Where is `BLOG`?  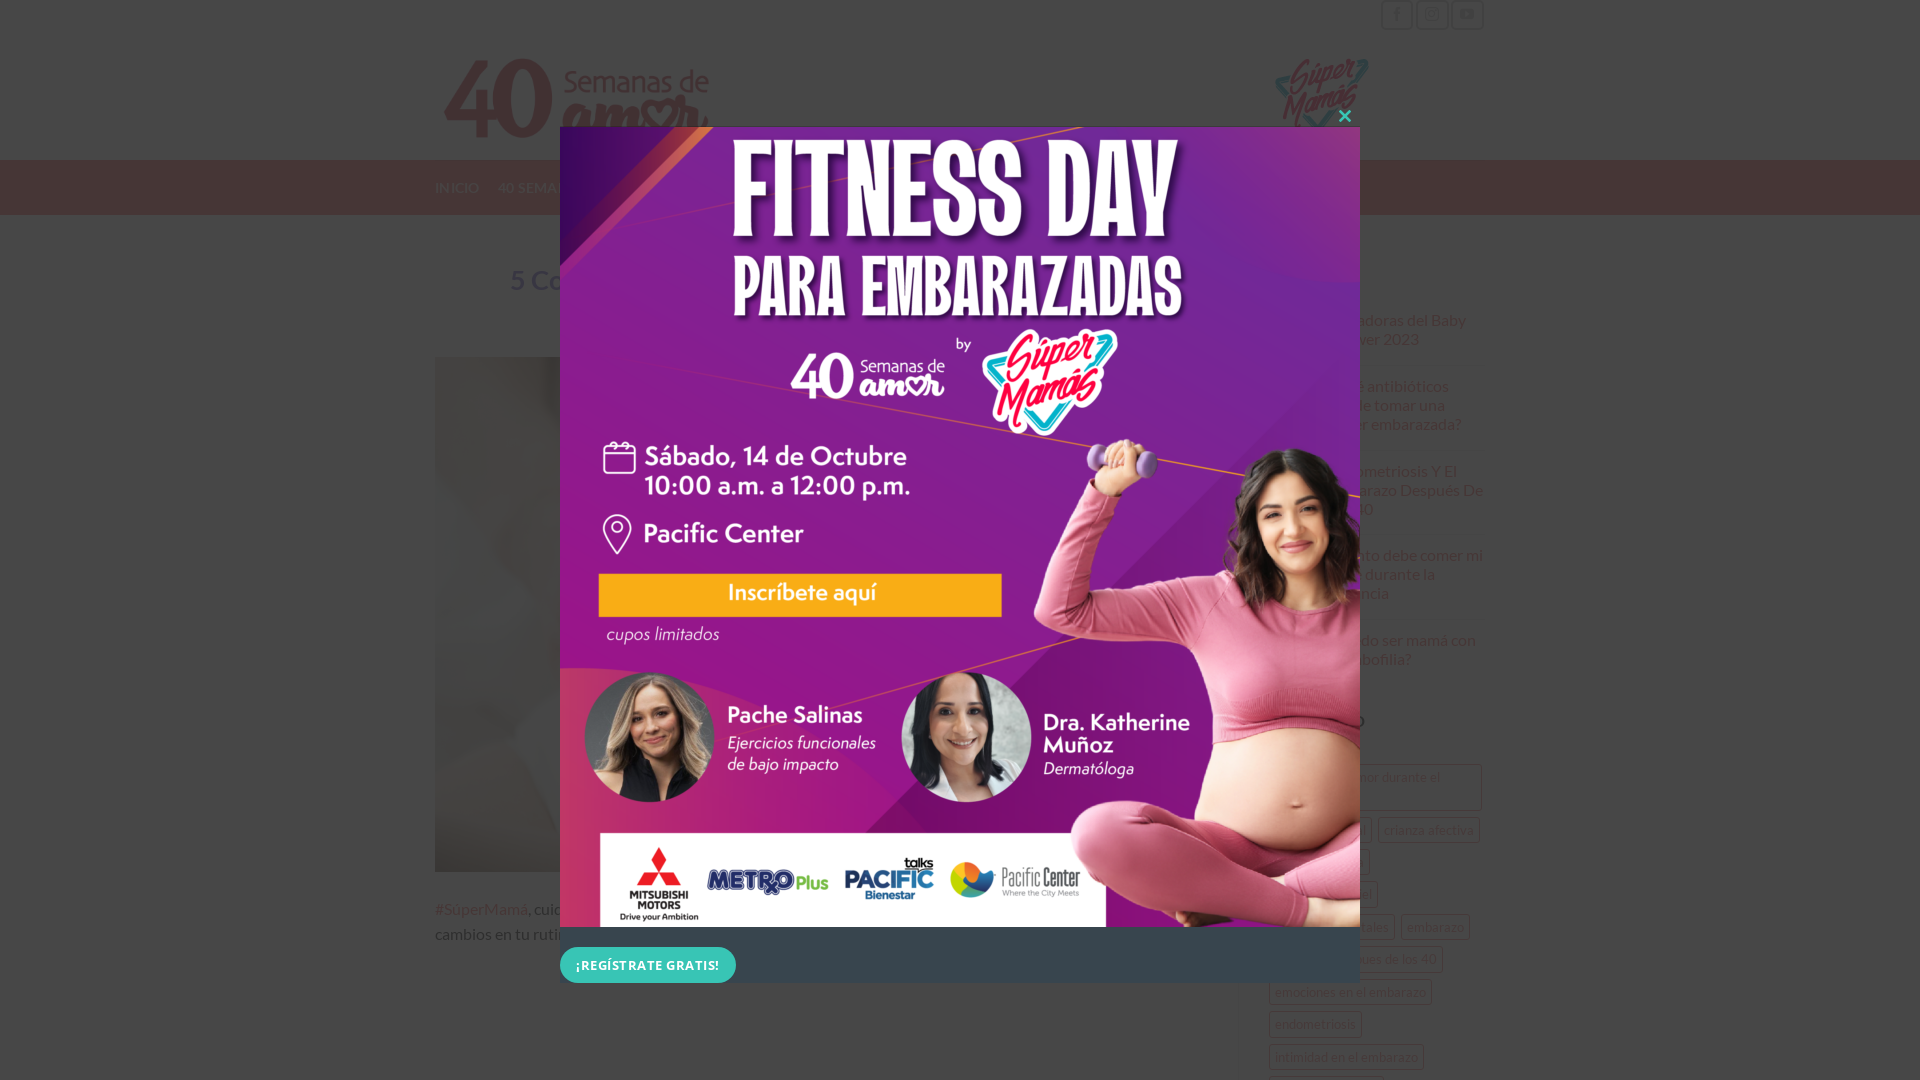 BLOG is located at coordinates (624, 188).